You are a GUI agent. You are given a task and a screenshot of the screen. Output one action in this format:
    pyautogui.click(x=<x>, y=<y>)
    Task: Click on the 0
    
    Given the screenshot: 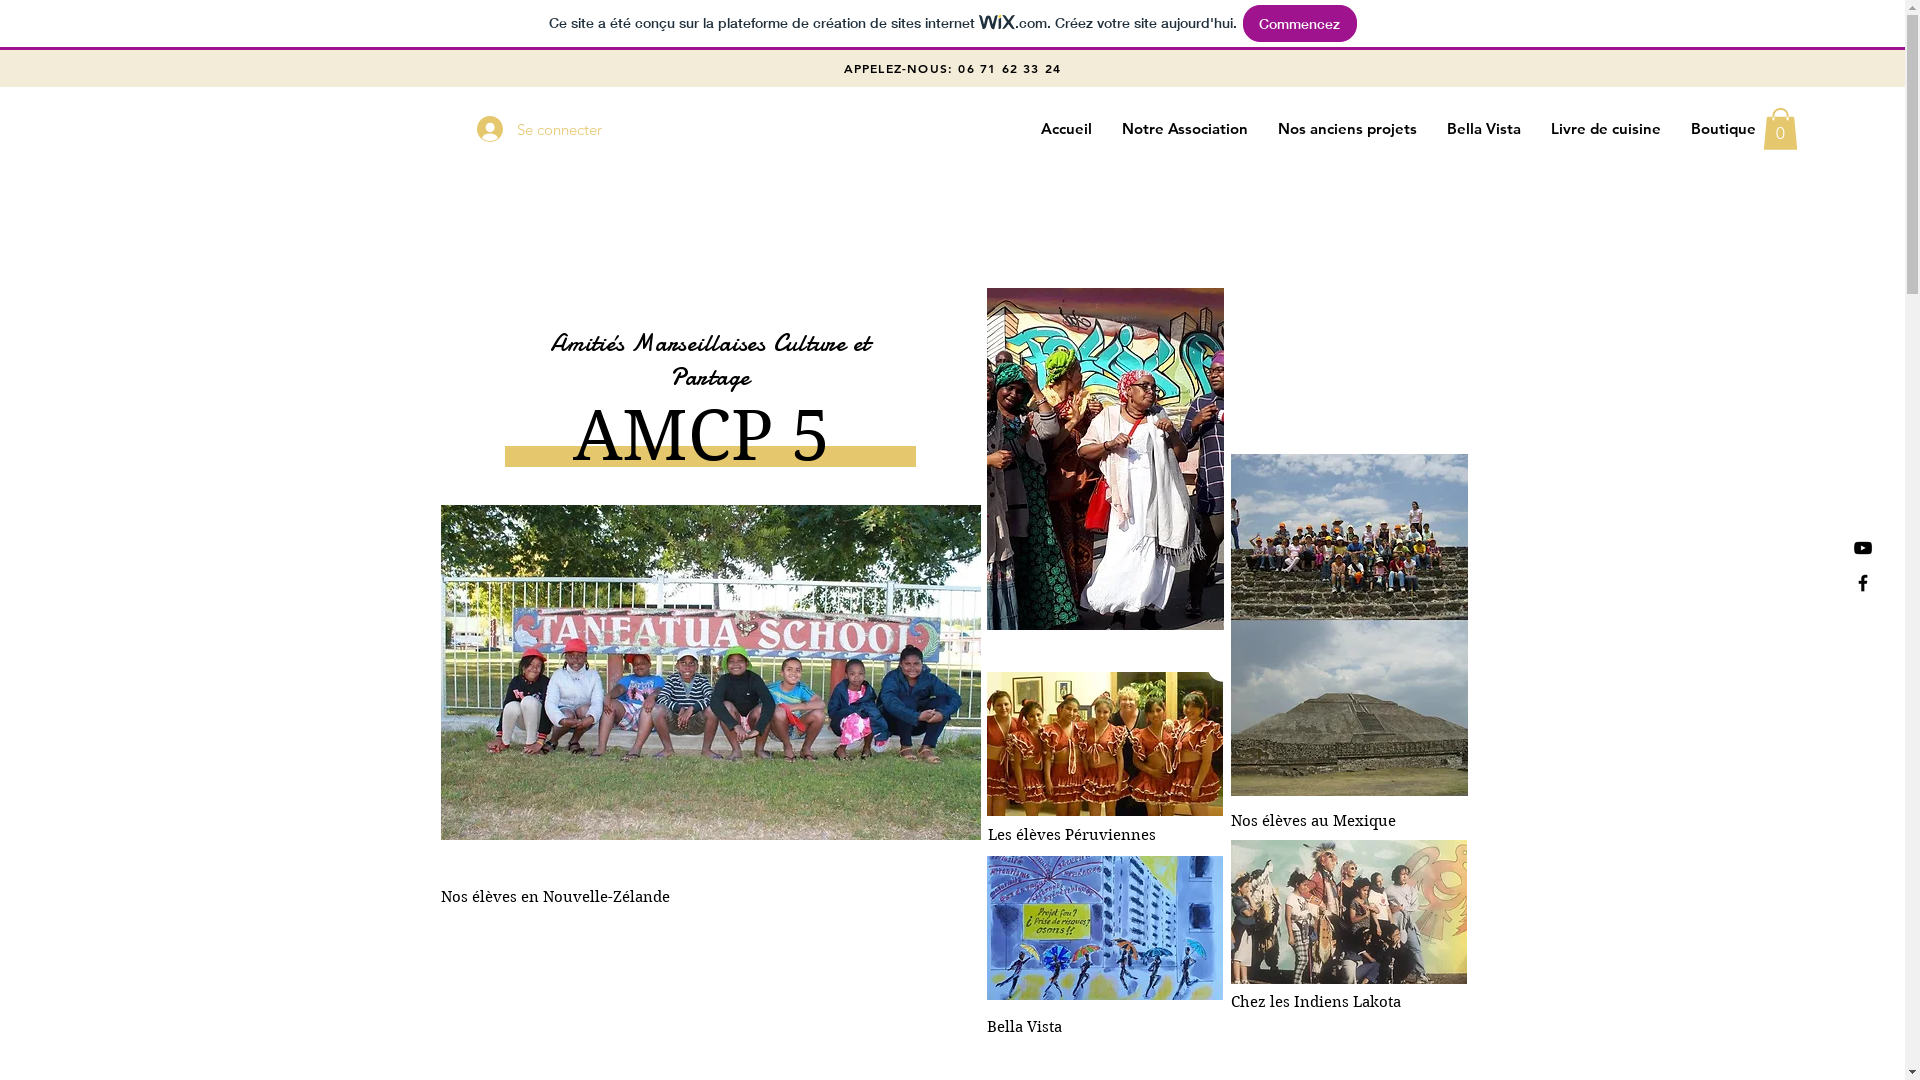 What is the action you would take?
    pyautogui.click(x=1780, y=129)
    